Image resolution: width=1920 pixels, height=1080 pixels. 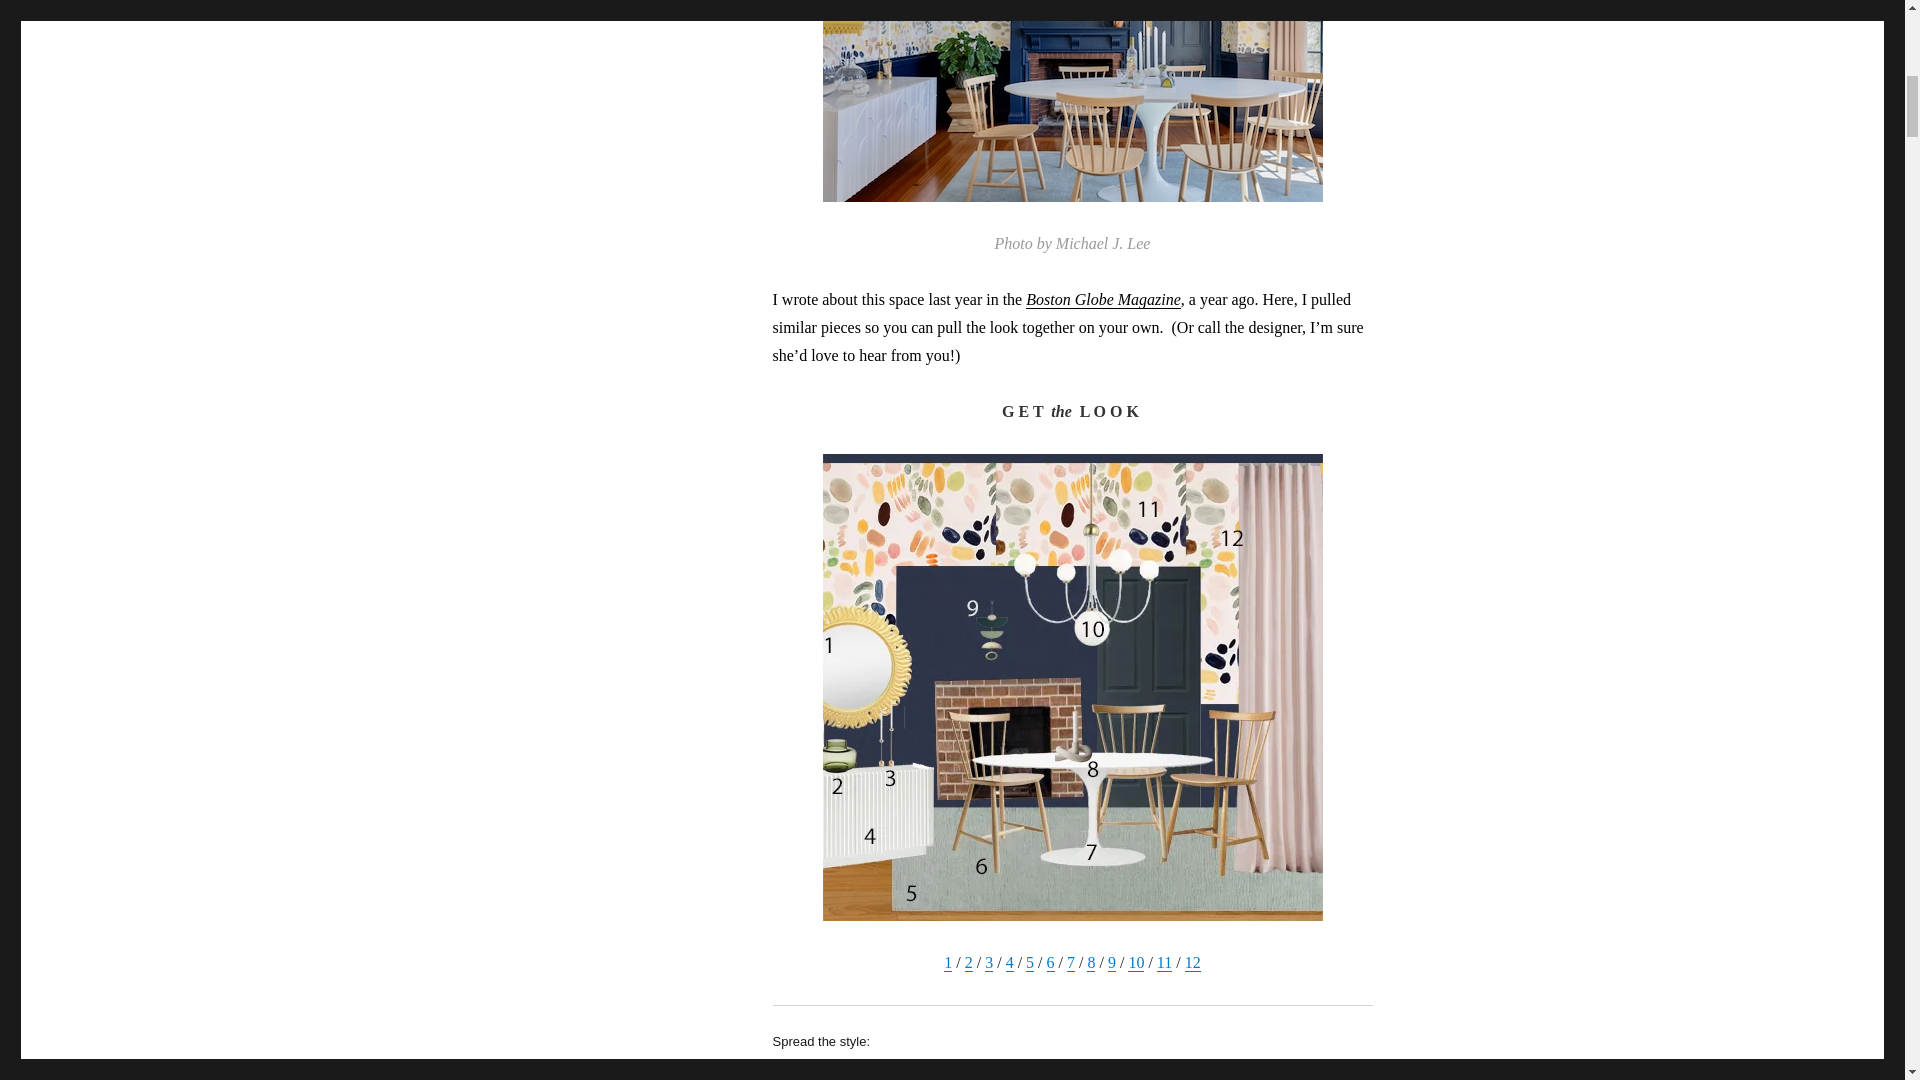 What do you see at coordinates (912, 1070) in the screenshot?
I see `Click to share on Facebook` at bounding box center [912, 1070].